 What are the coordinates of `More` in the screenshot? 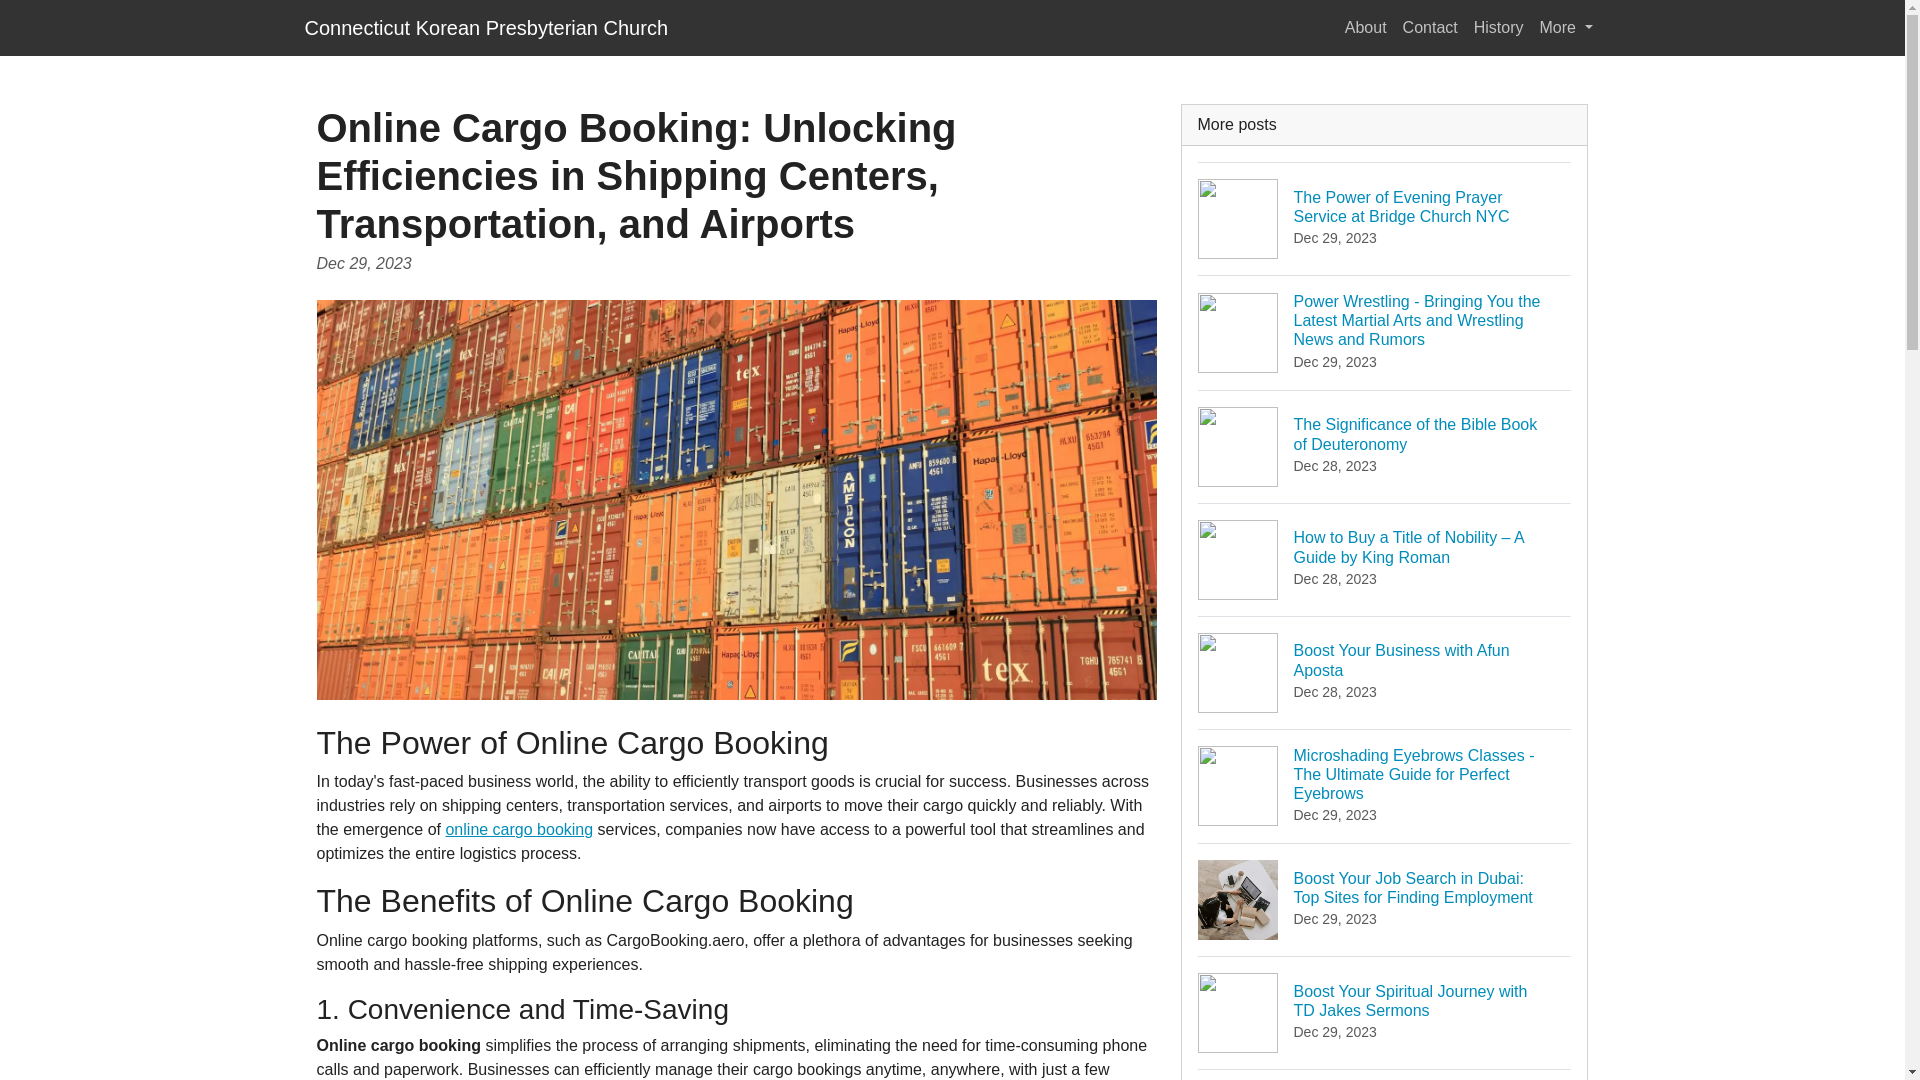 It's located at (1385, 672).